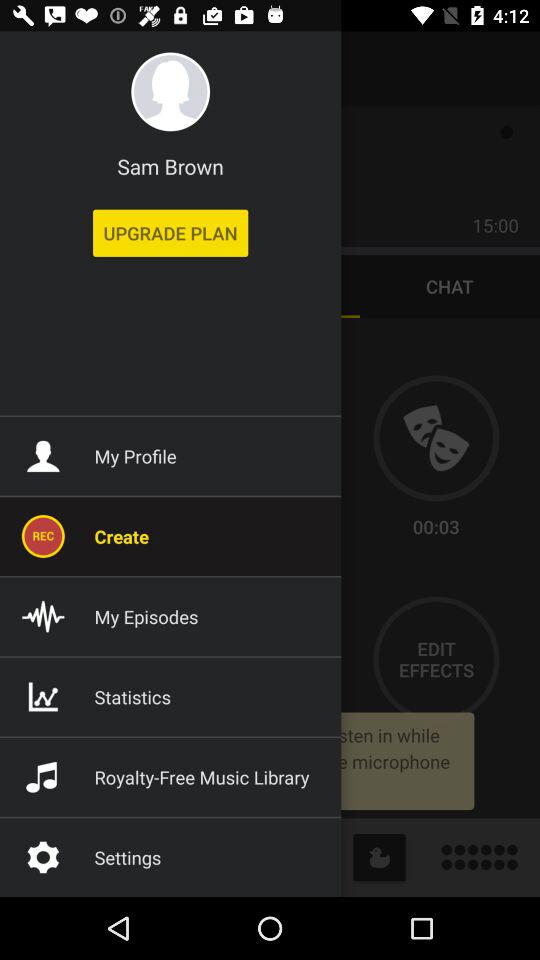 The height and width of the screenshot is (960, 540). I want to click on select sam brown, so click(170, 166).